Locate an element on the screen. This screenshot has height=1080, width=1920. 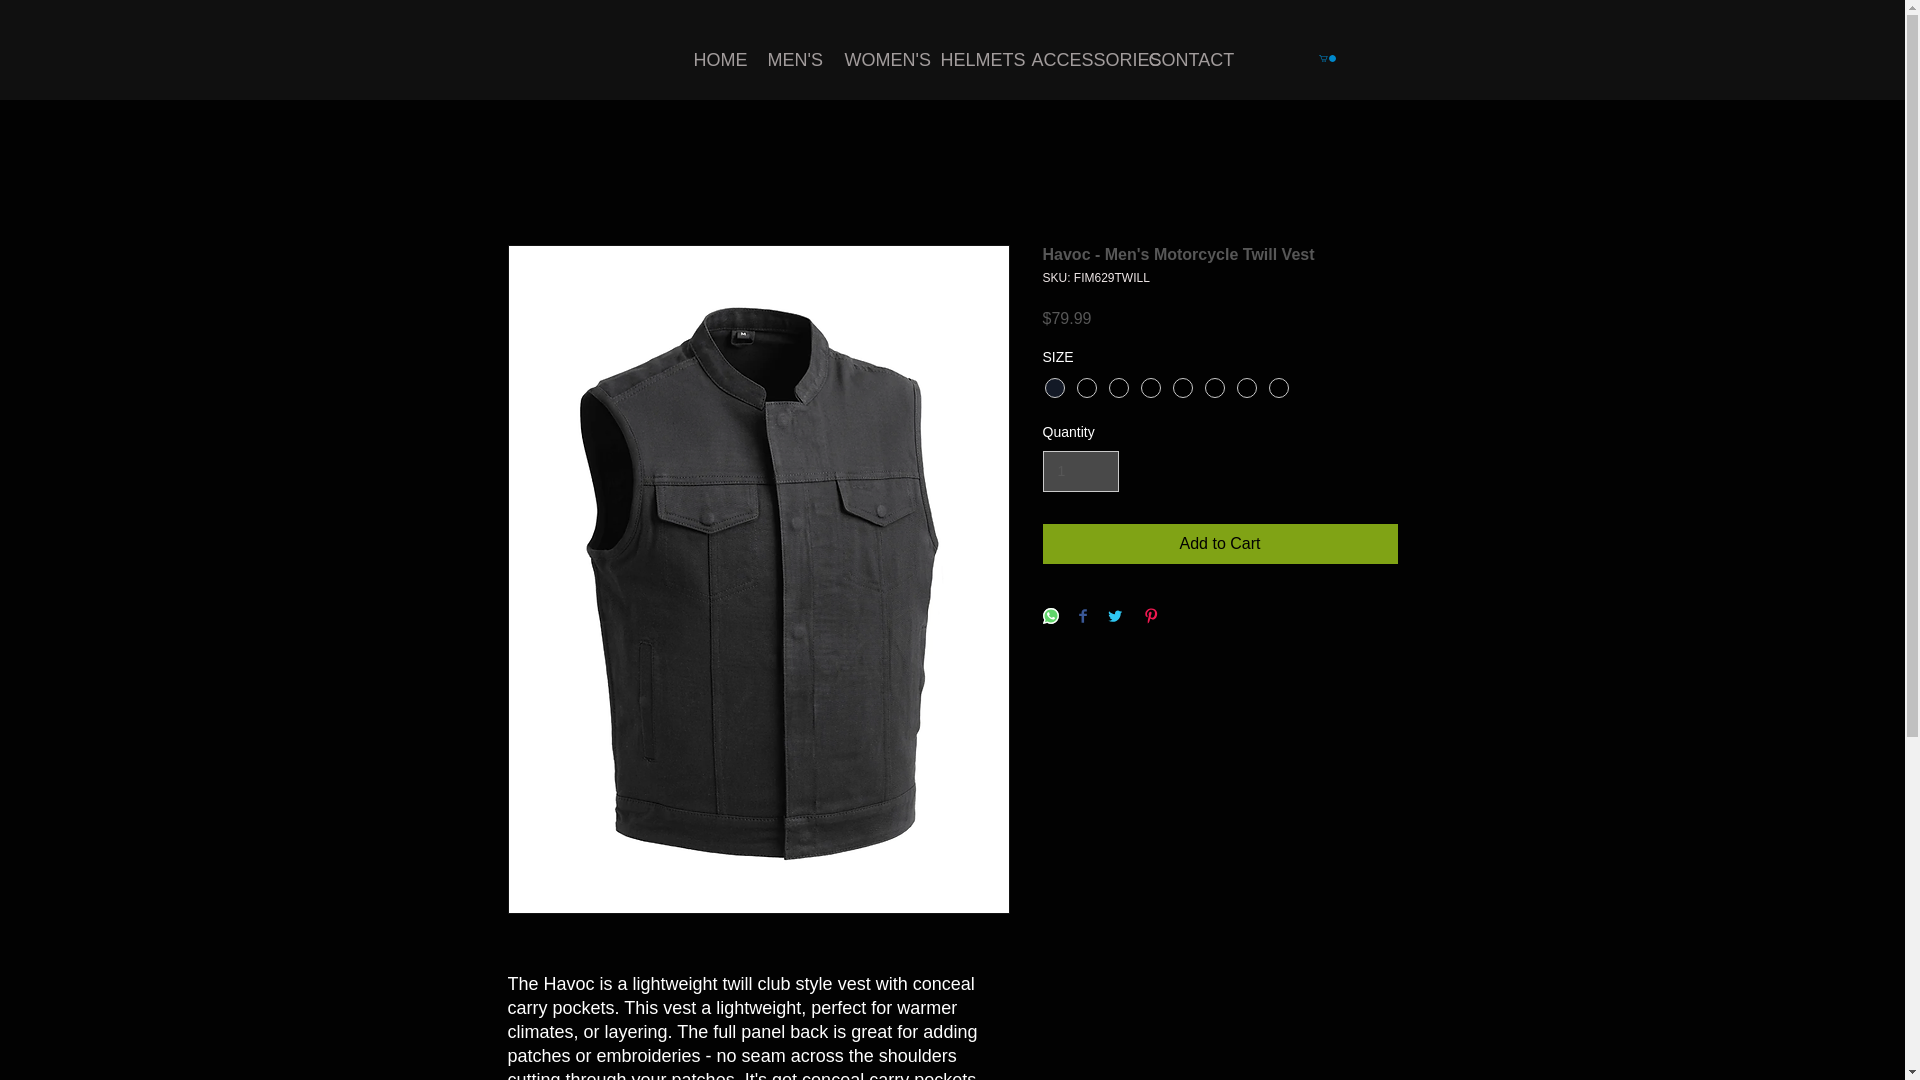
ACCESSORIES is located at coordinates (1074, 60).